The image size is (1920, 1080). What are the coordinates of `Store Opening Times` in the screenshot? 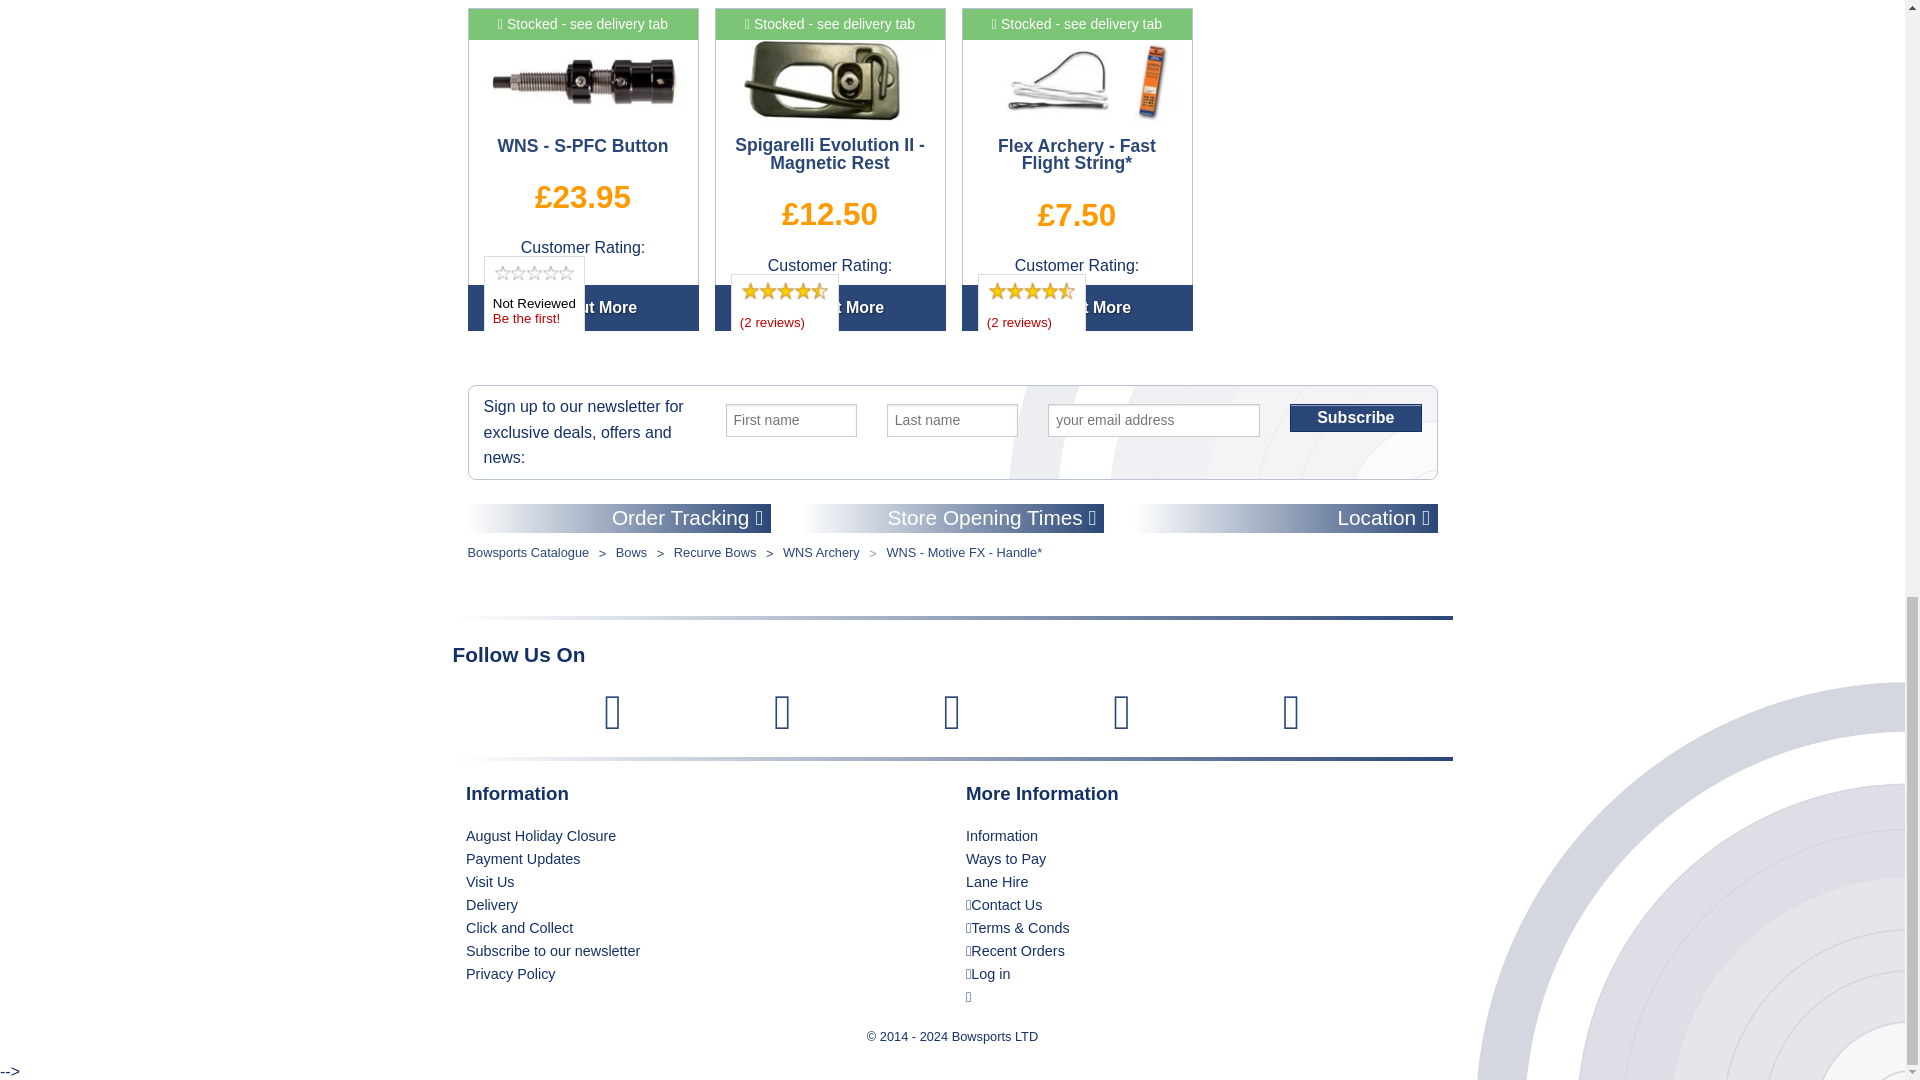 It's located at (952, 518).